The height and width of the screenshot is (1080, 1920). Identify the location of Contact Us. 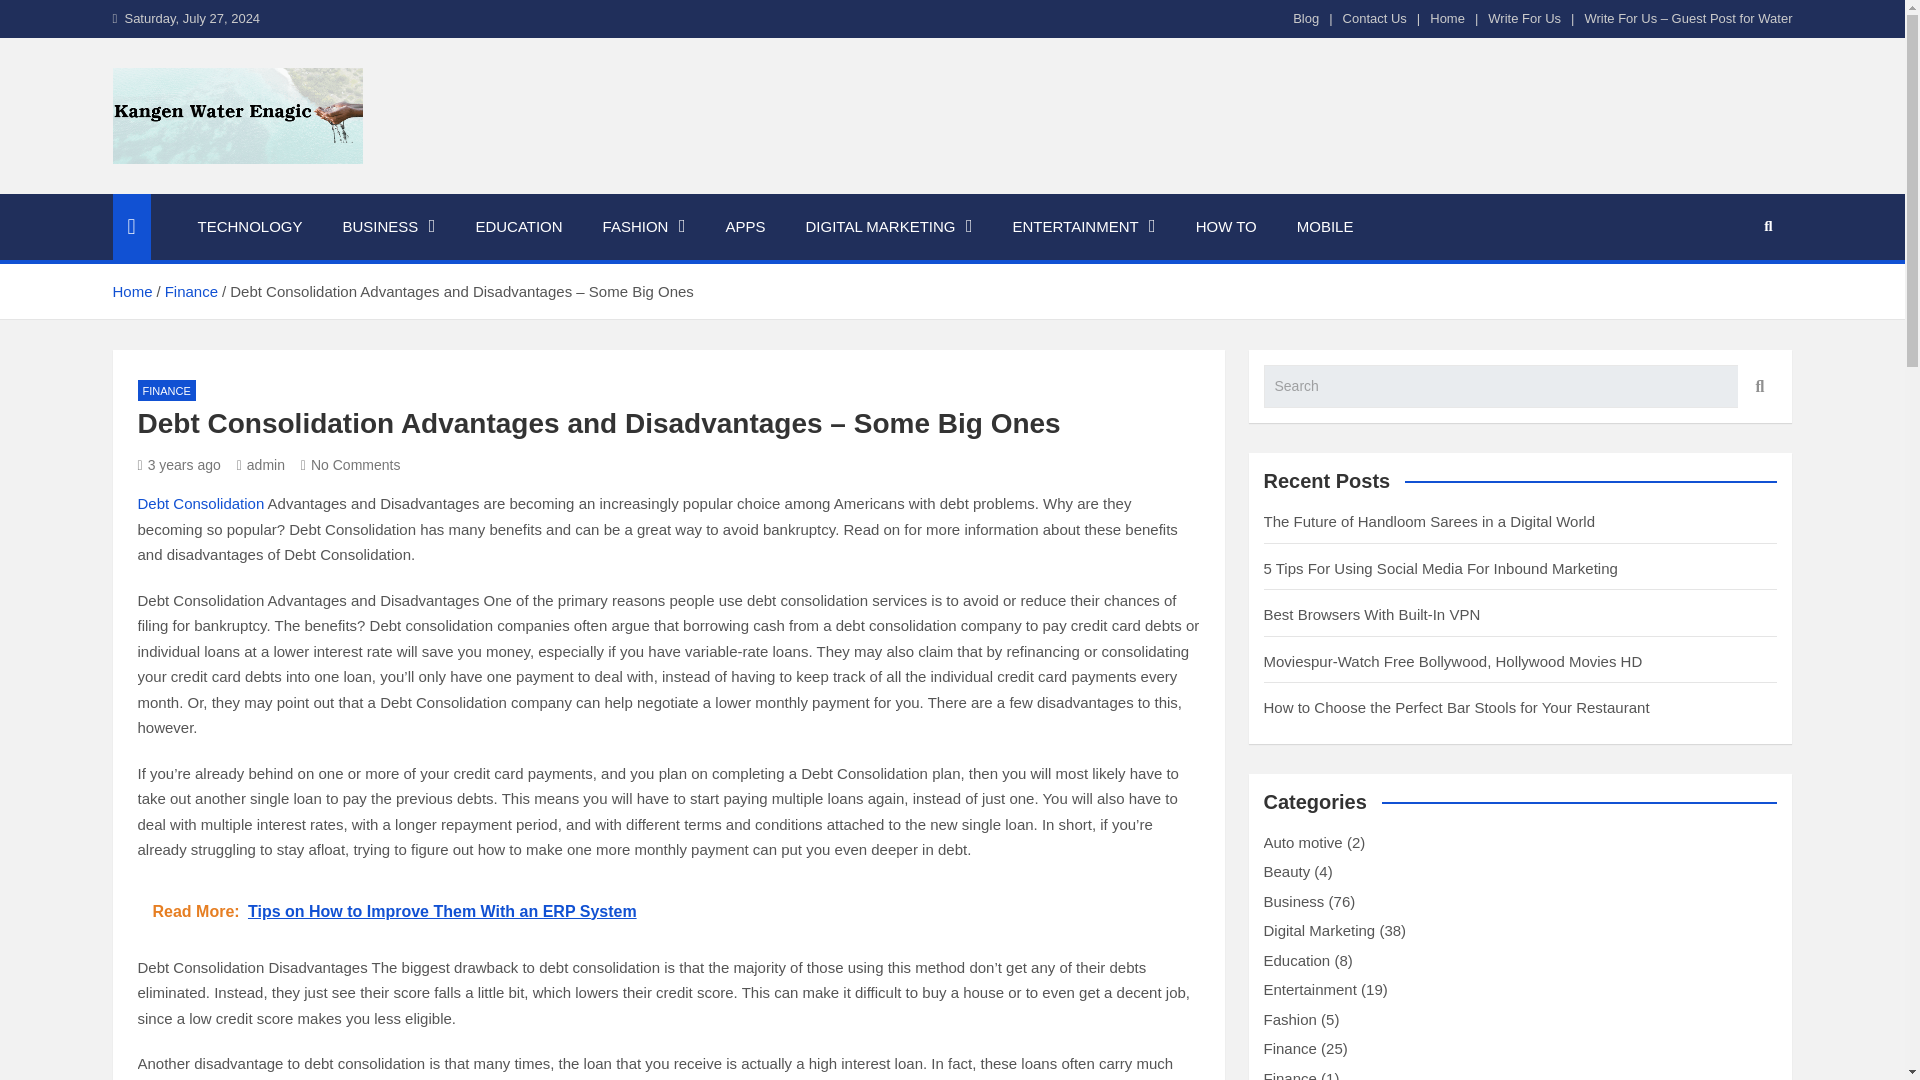
(1374, 18).